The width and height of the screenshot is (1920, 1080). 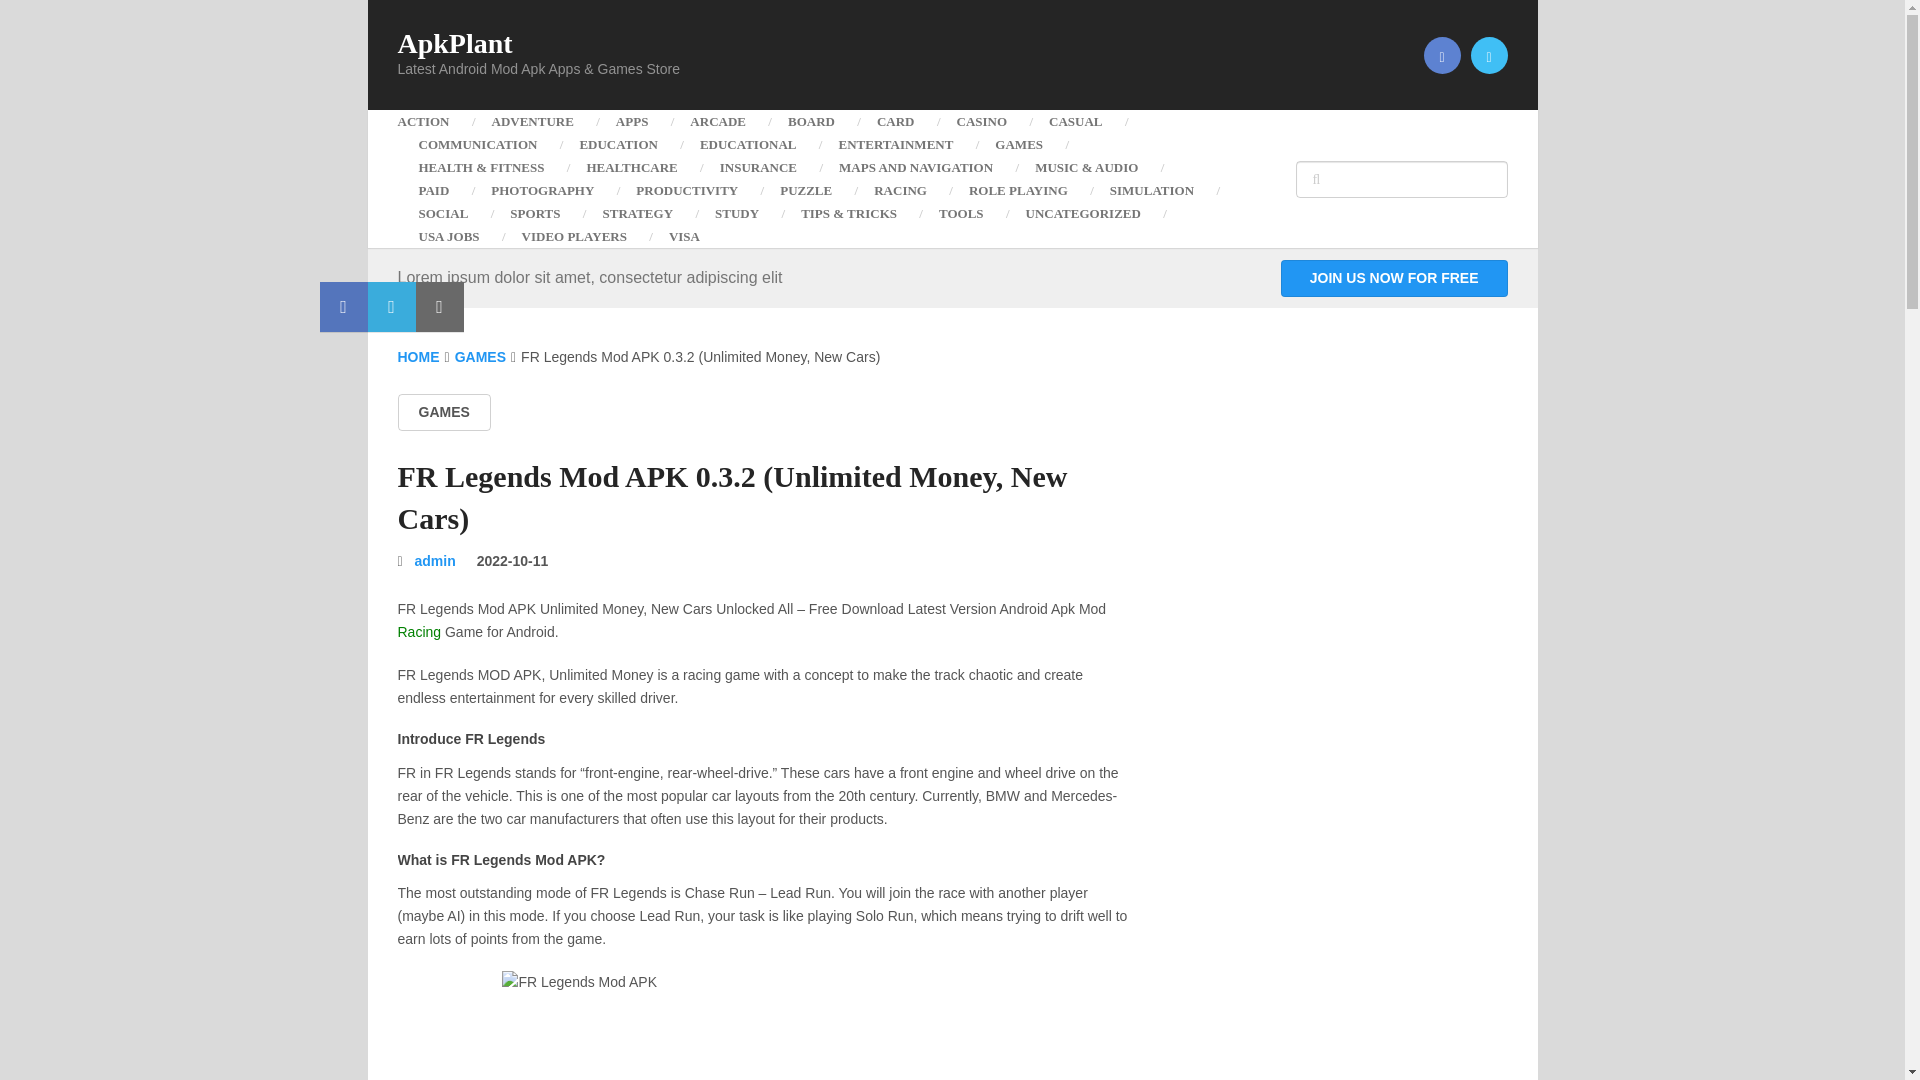 What do you see at coordinates (900, 190) in the screenshot?
I see `RACING` at bounding box center [900, 190].